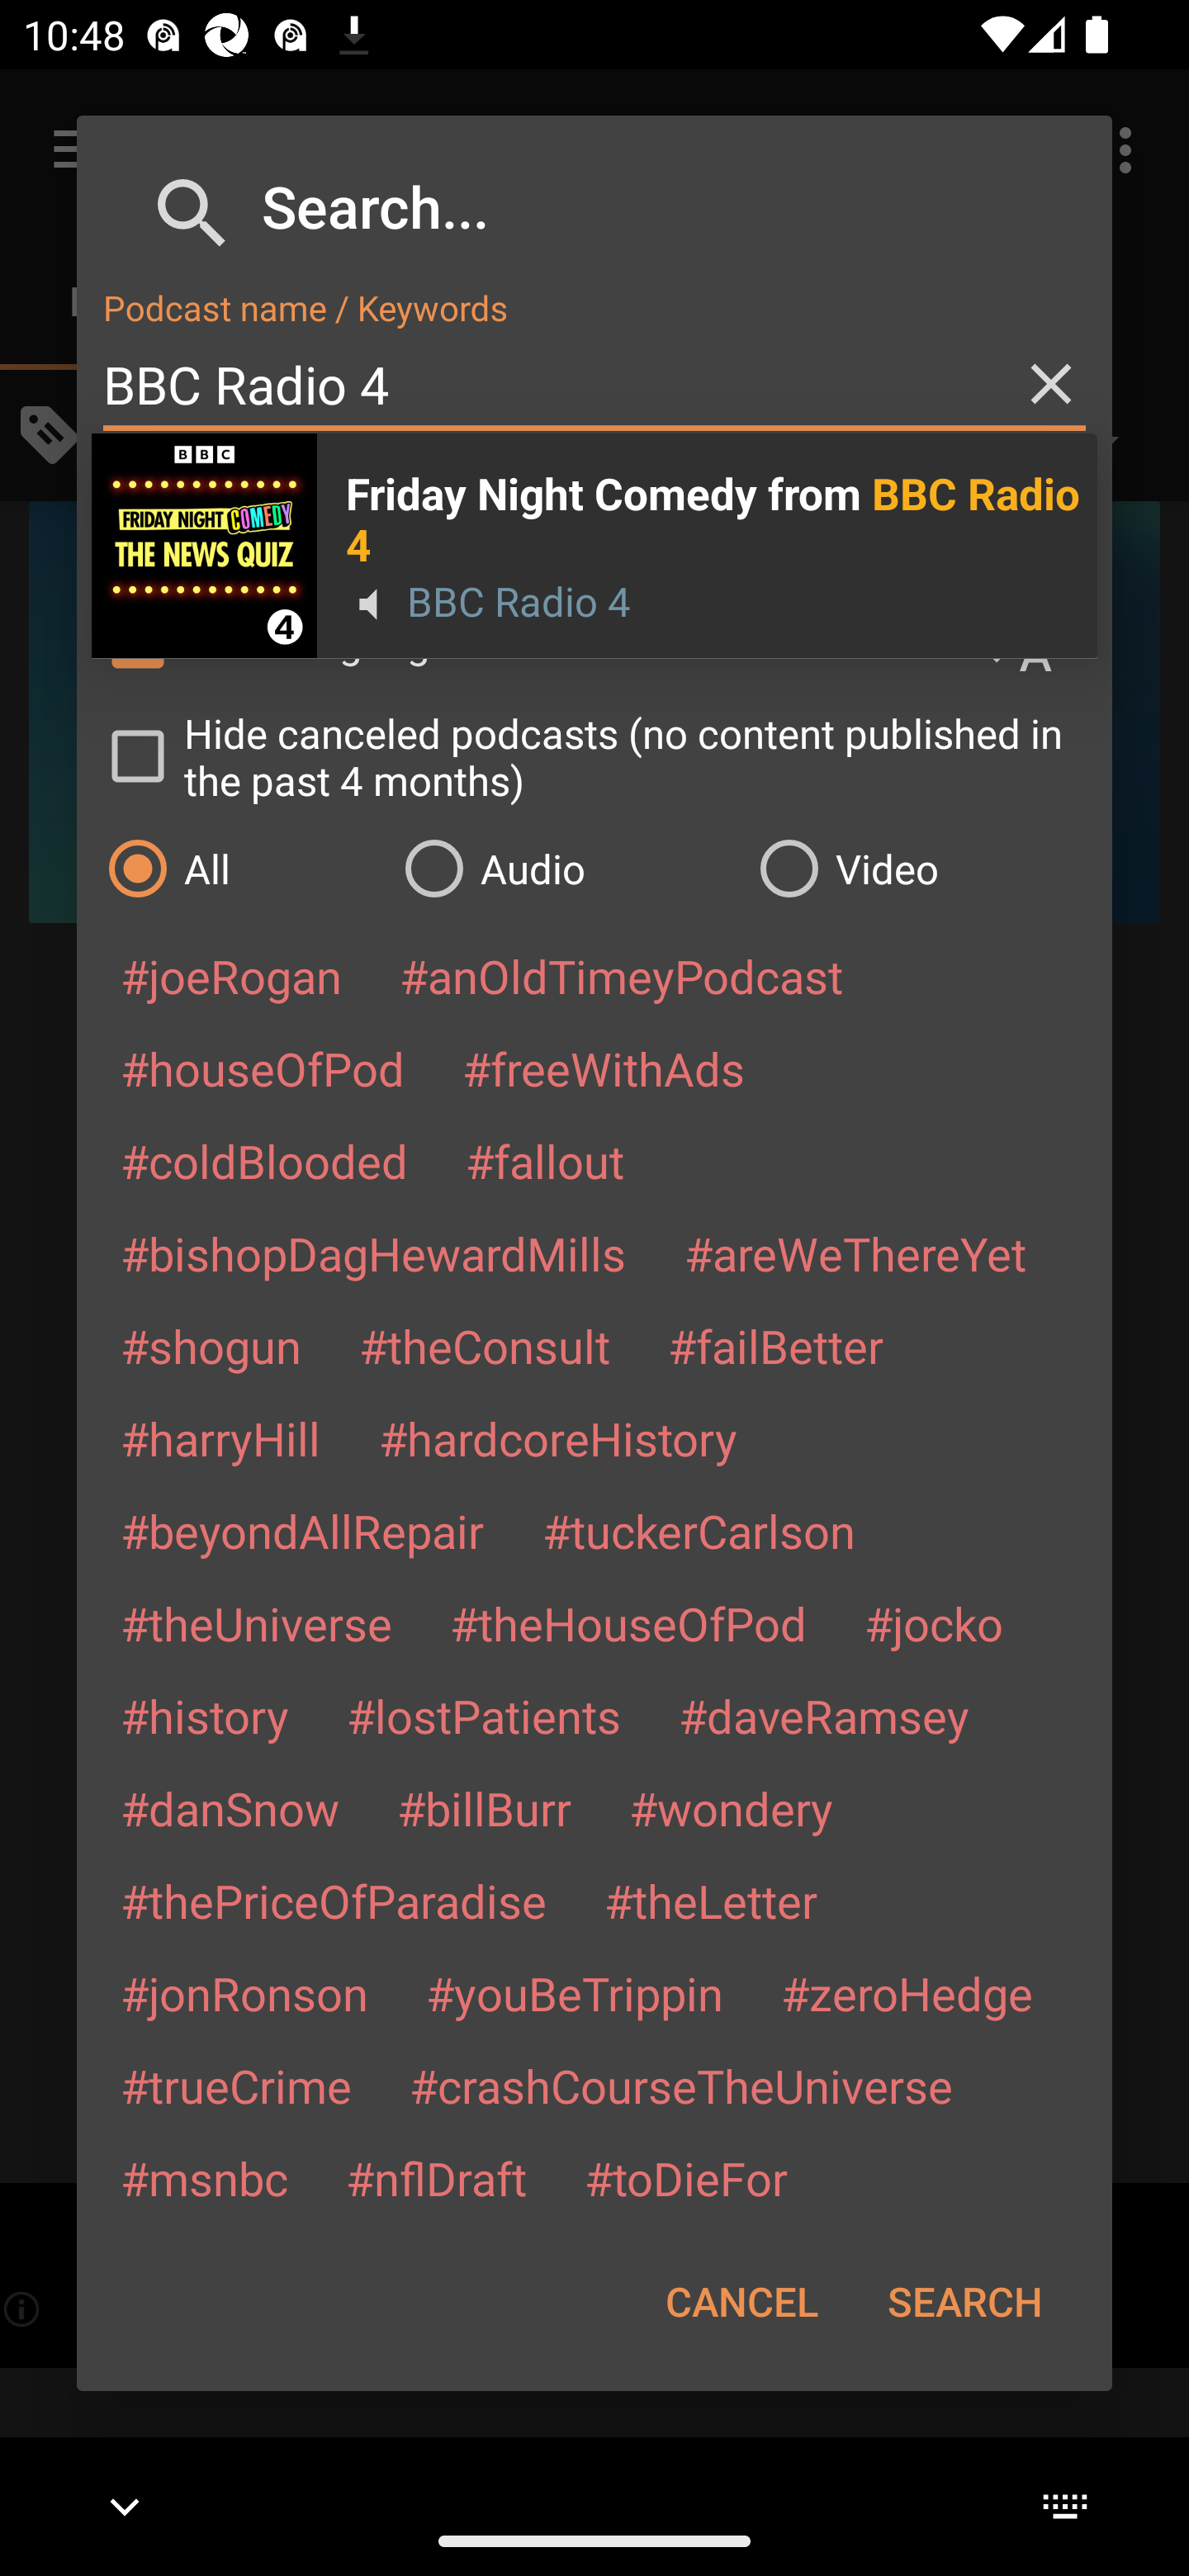 This screenshot has height=2576, width=1189. What do you see at coordinates (824, 1716) in the screenshot?
I see `#daveRamsey` at bounding box center [824, 1716].